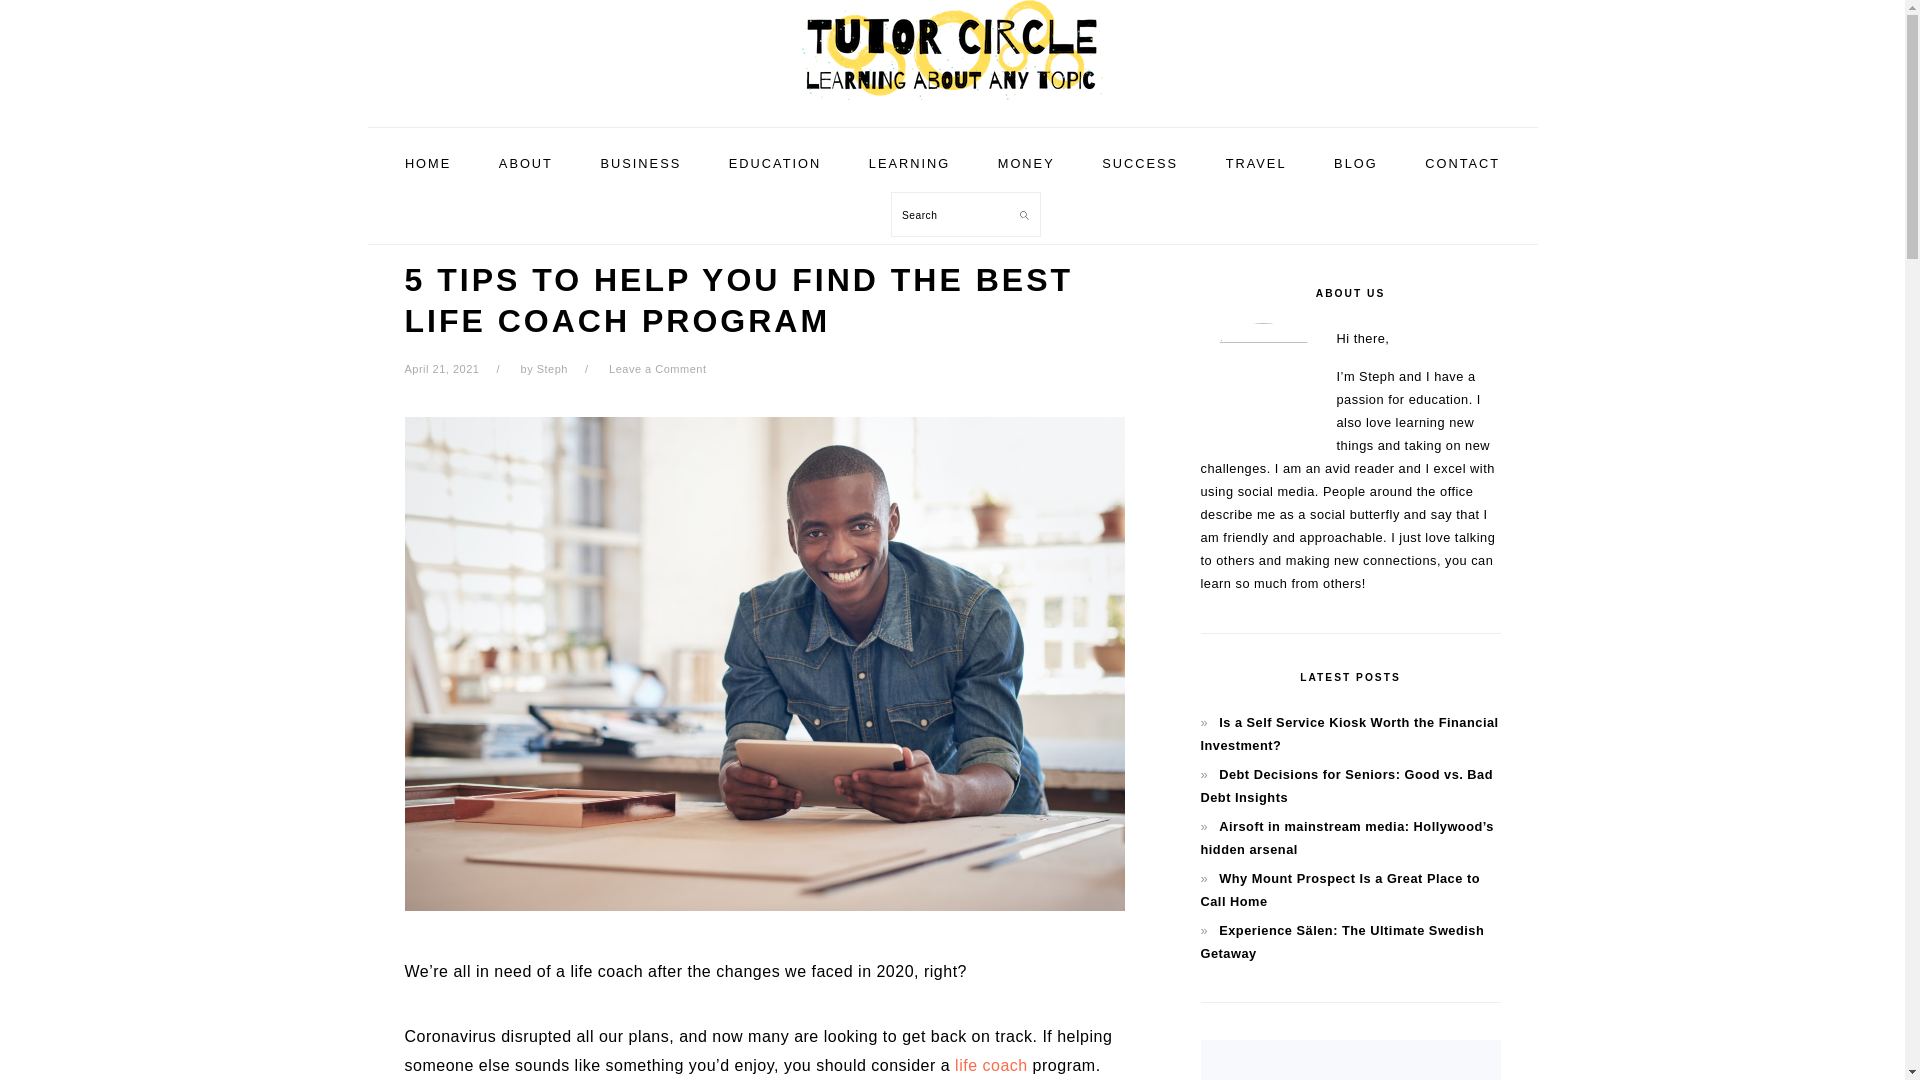 The width and height of the screenshot is (1920, 1080). Describe the element at coordinates (951, 50) in the screenshot. I see `Tutor Circle` at that location.